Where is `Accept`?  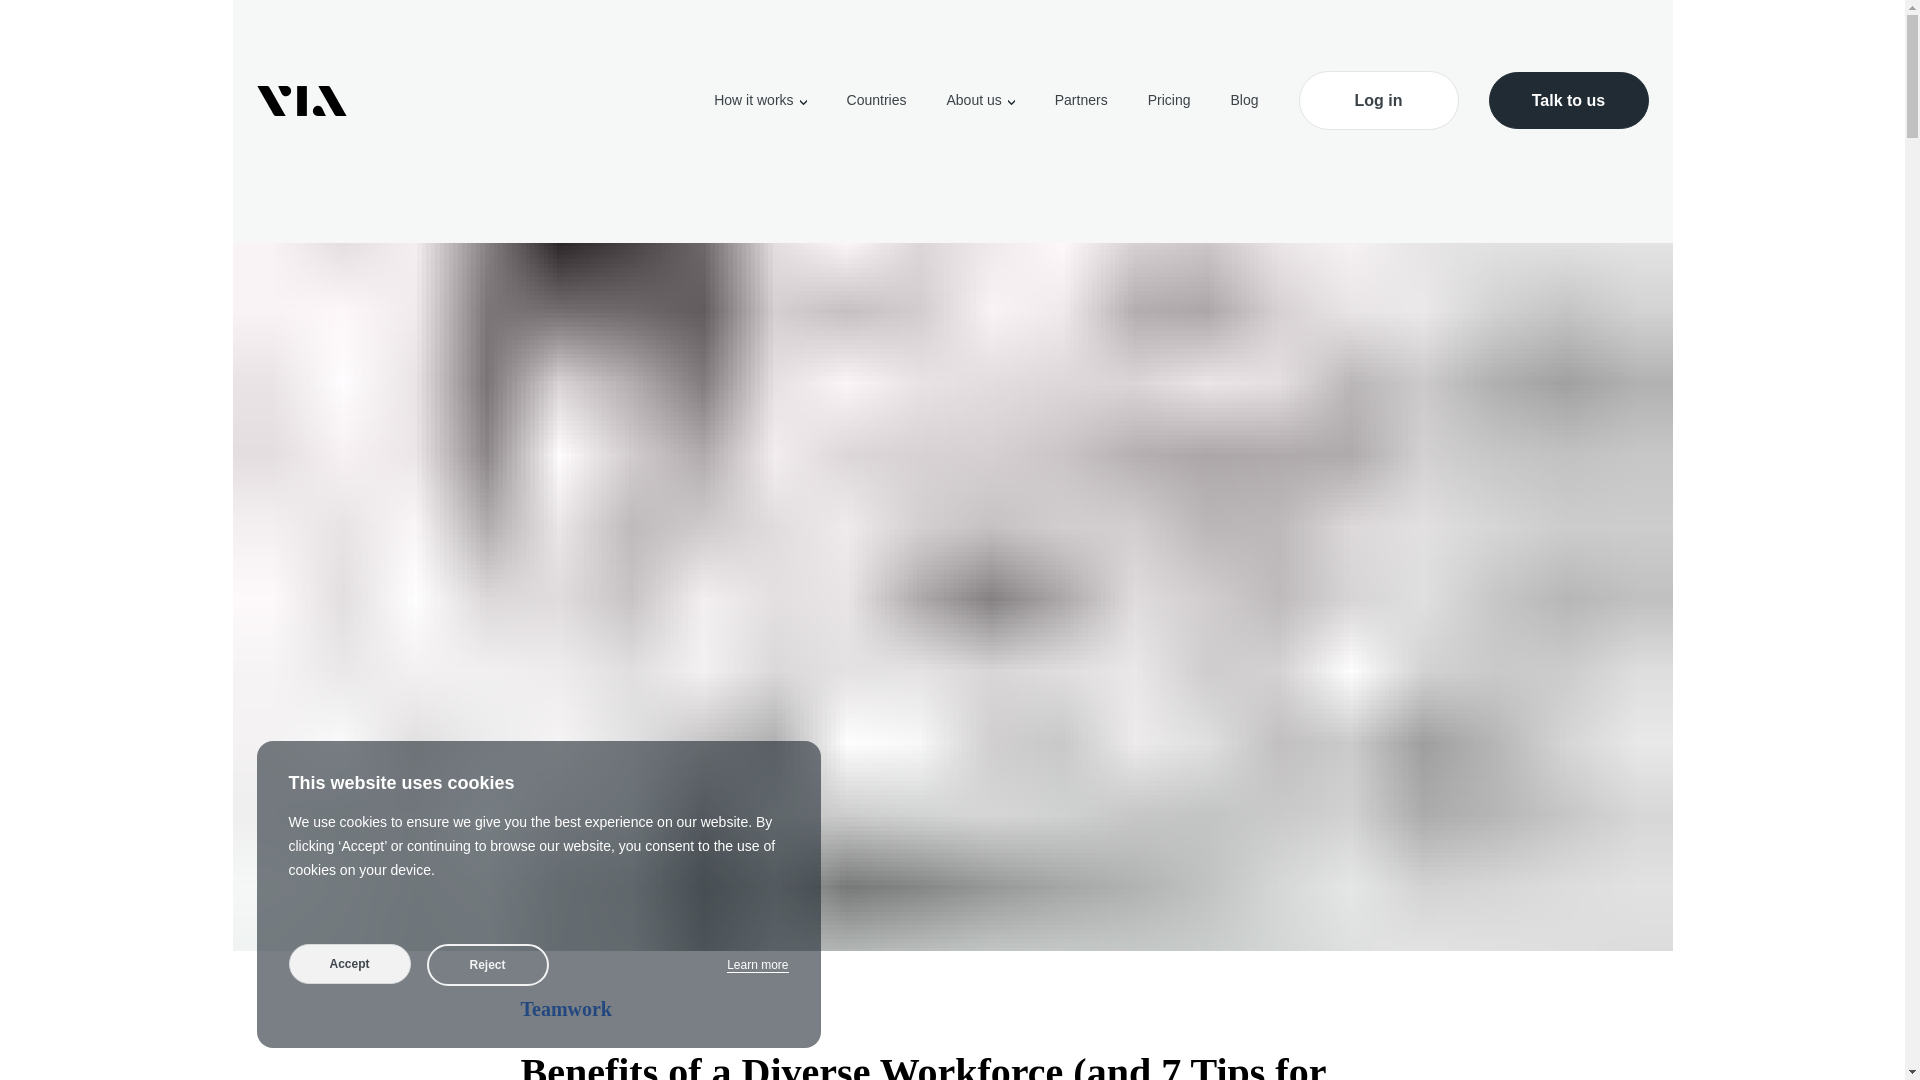
Accept is located at coordinates (349, 963).